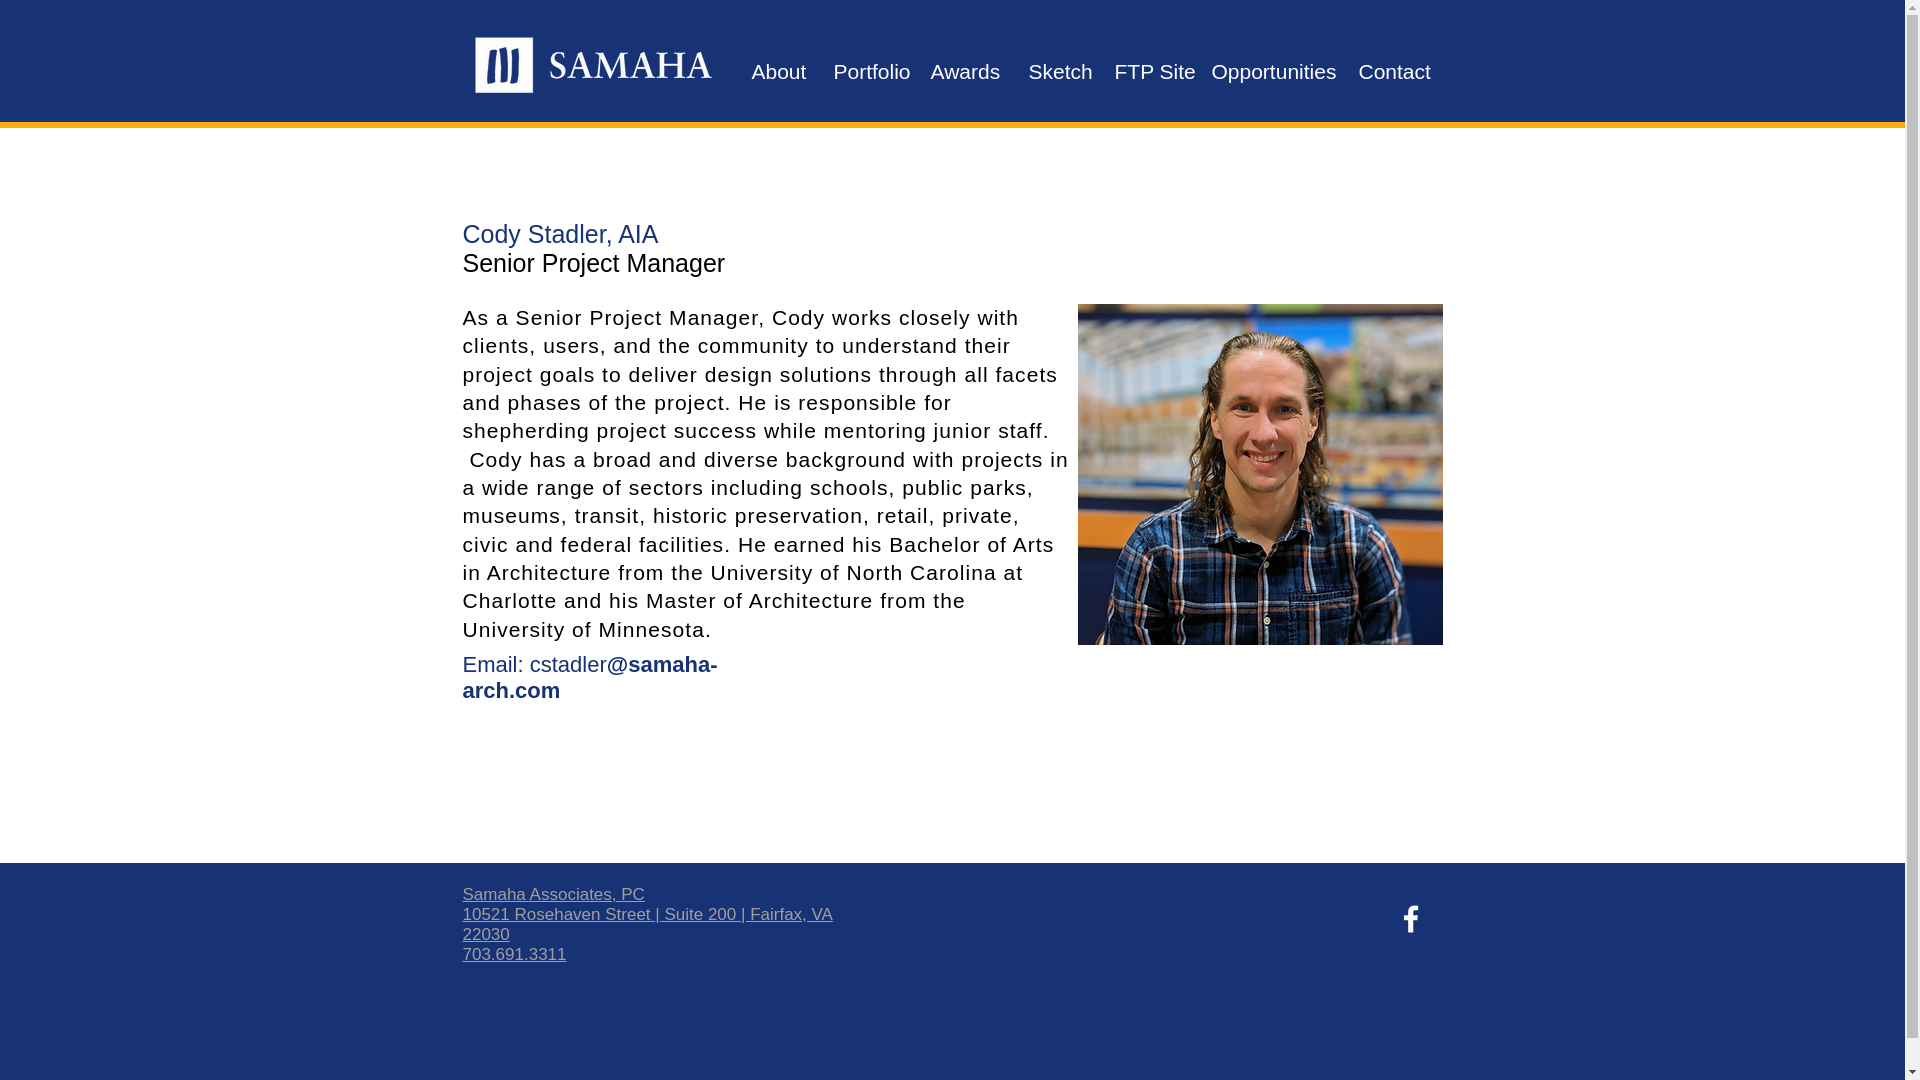 The height and width of the screenshot is (1080, 1920). Describe the element at coordinates (964, 72) in the screenshot. I see `Awards` at that location.